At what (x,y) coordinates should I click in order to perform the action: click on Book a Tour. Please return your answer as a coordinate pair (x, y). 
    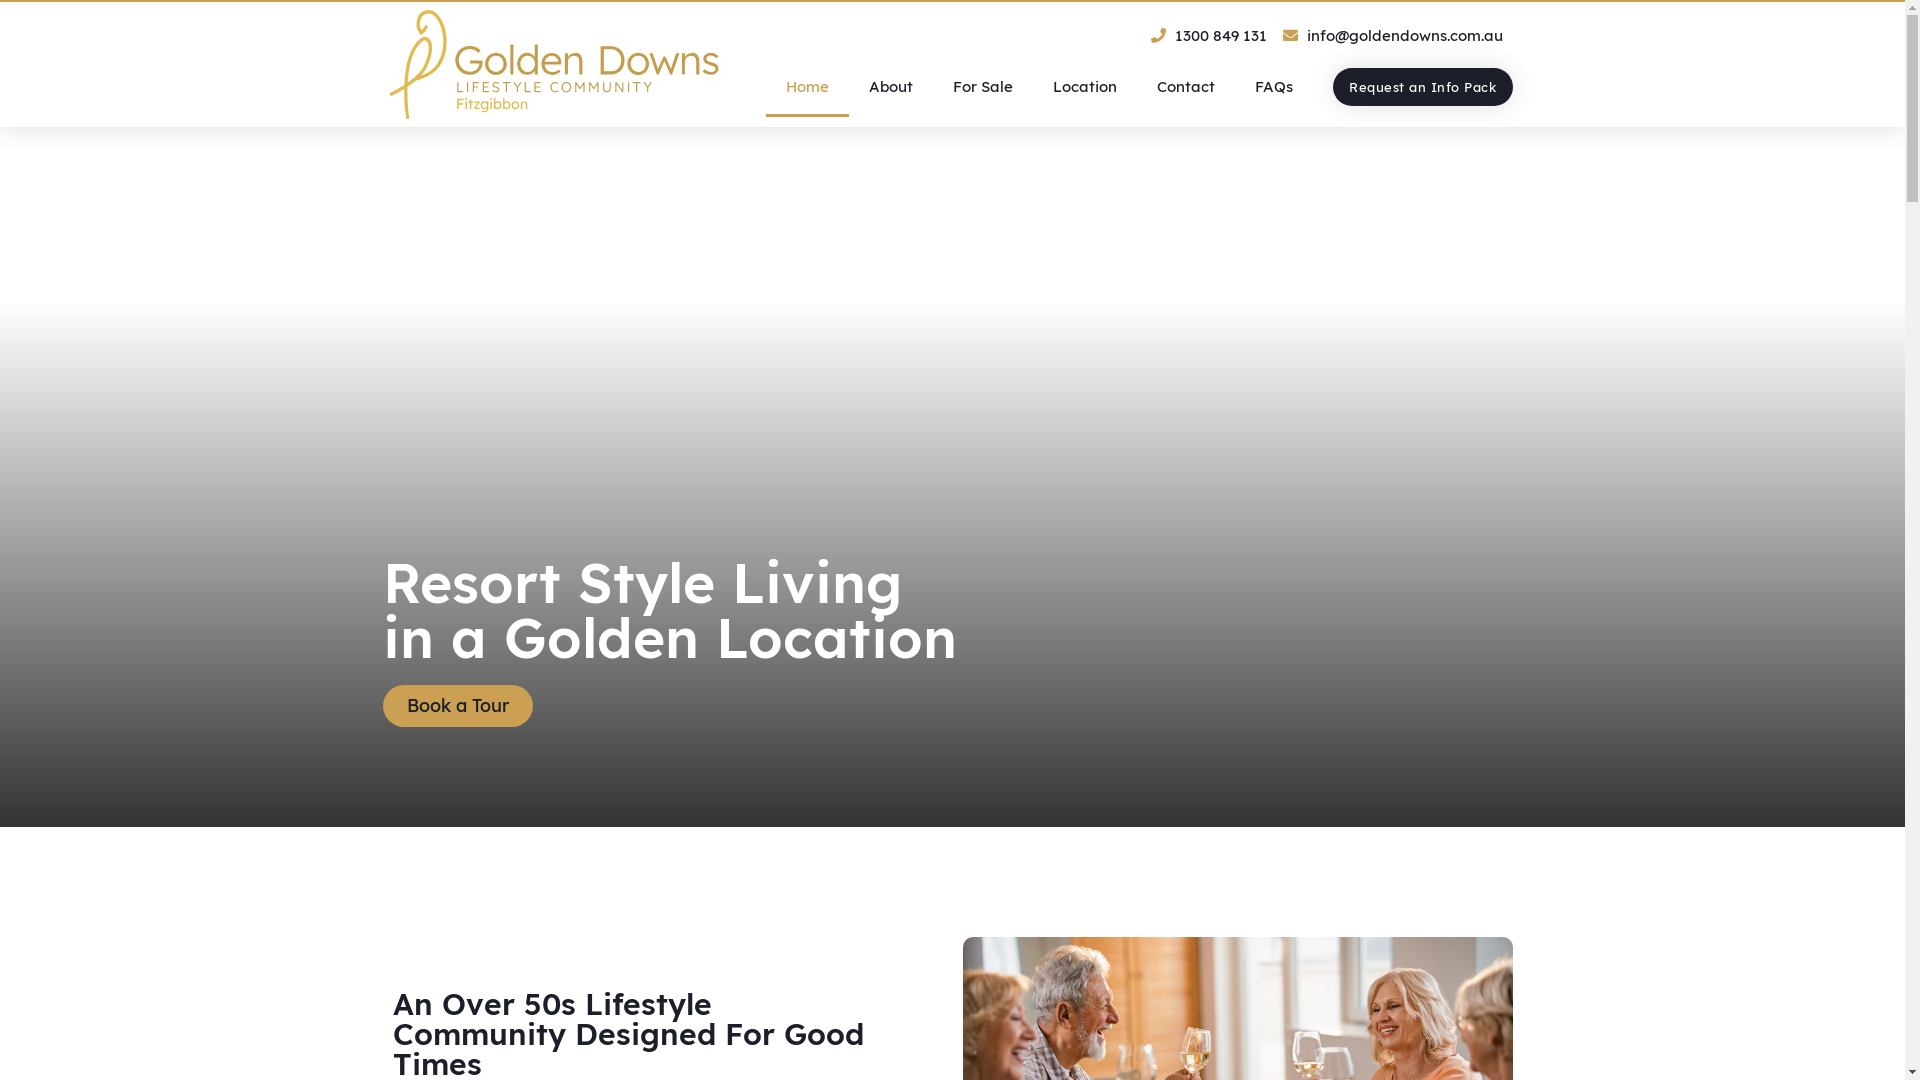
    Looking at the image, I should click on (457, 706).